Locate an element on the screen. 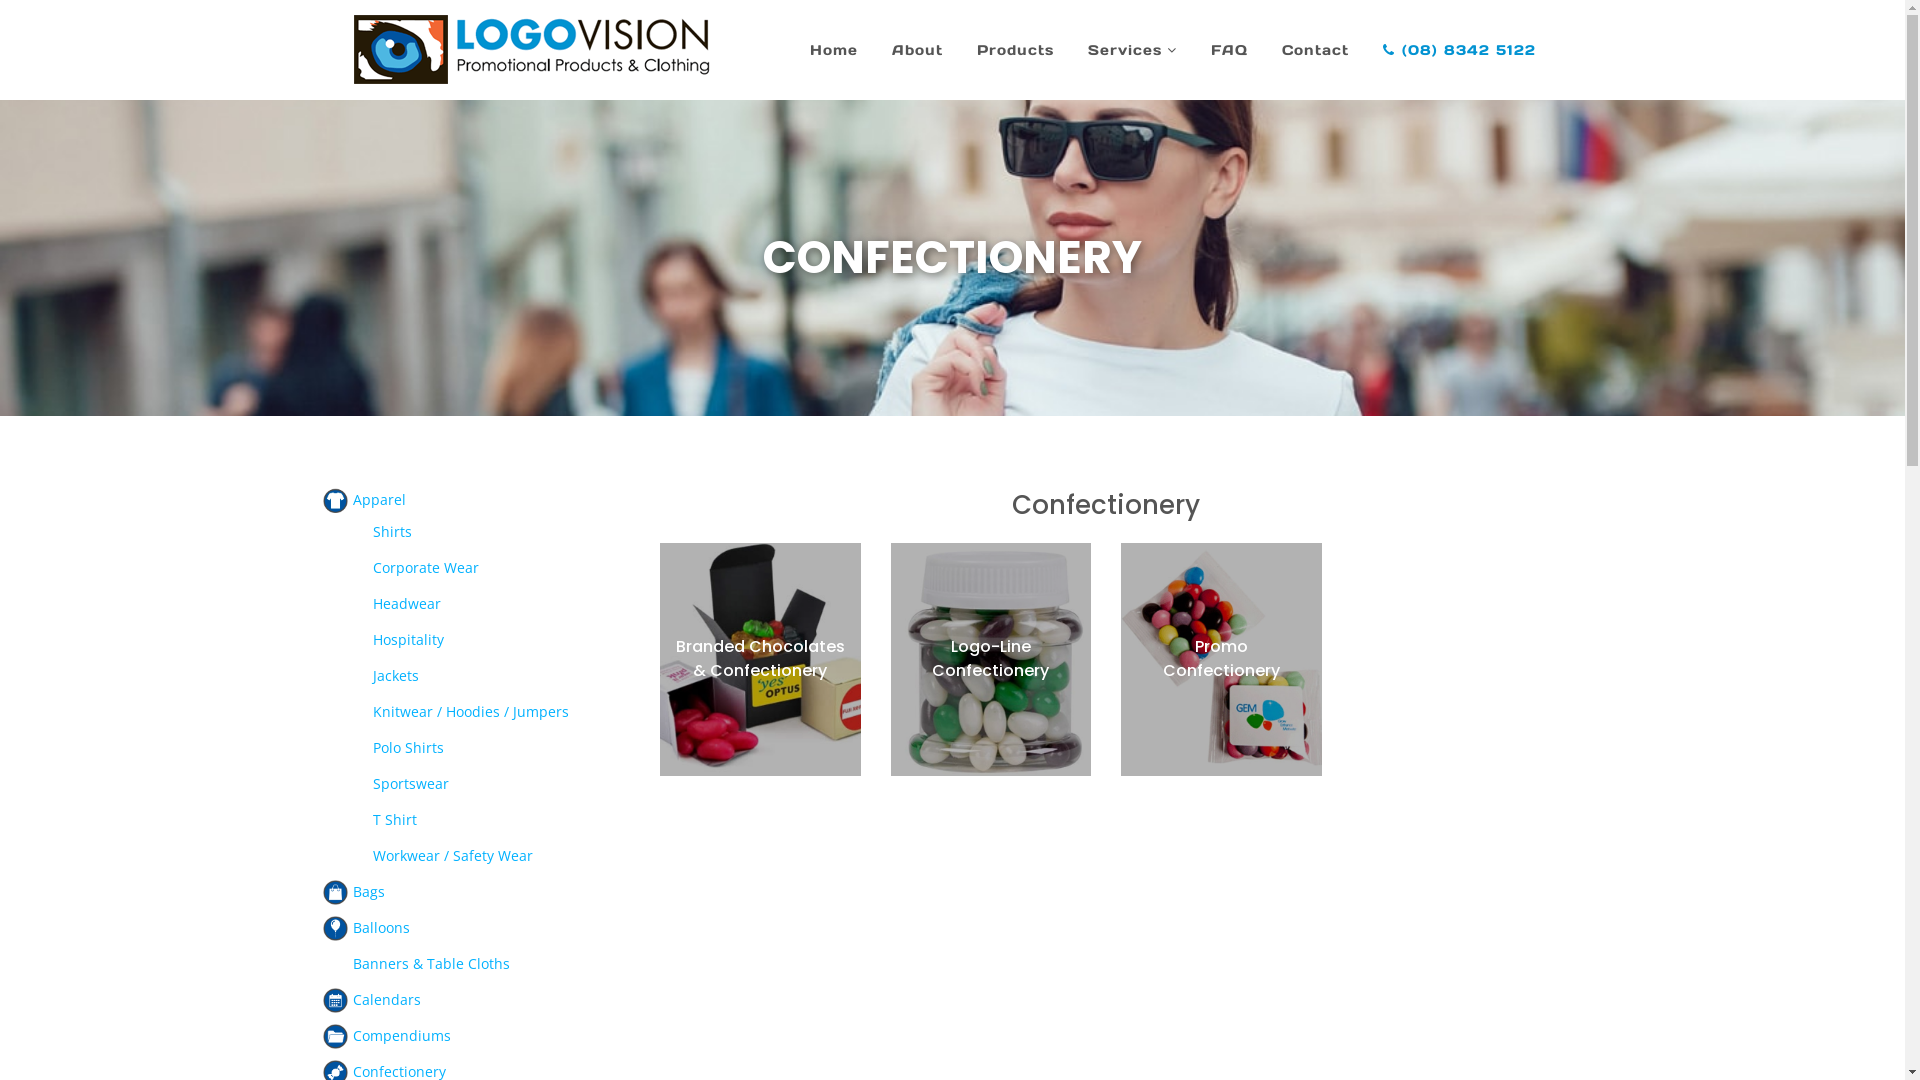  (08) 8342 5122 is located at coordinates (1460, 50).